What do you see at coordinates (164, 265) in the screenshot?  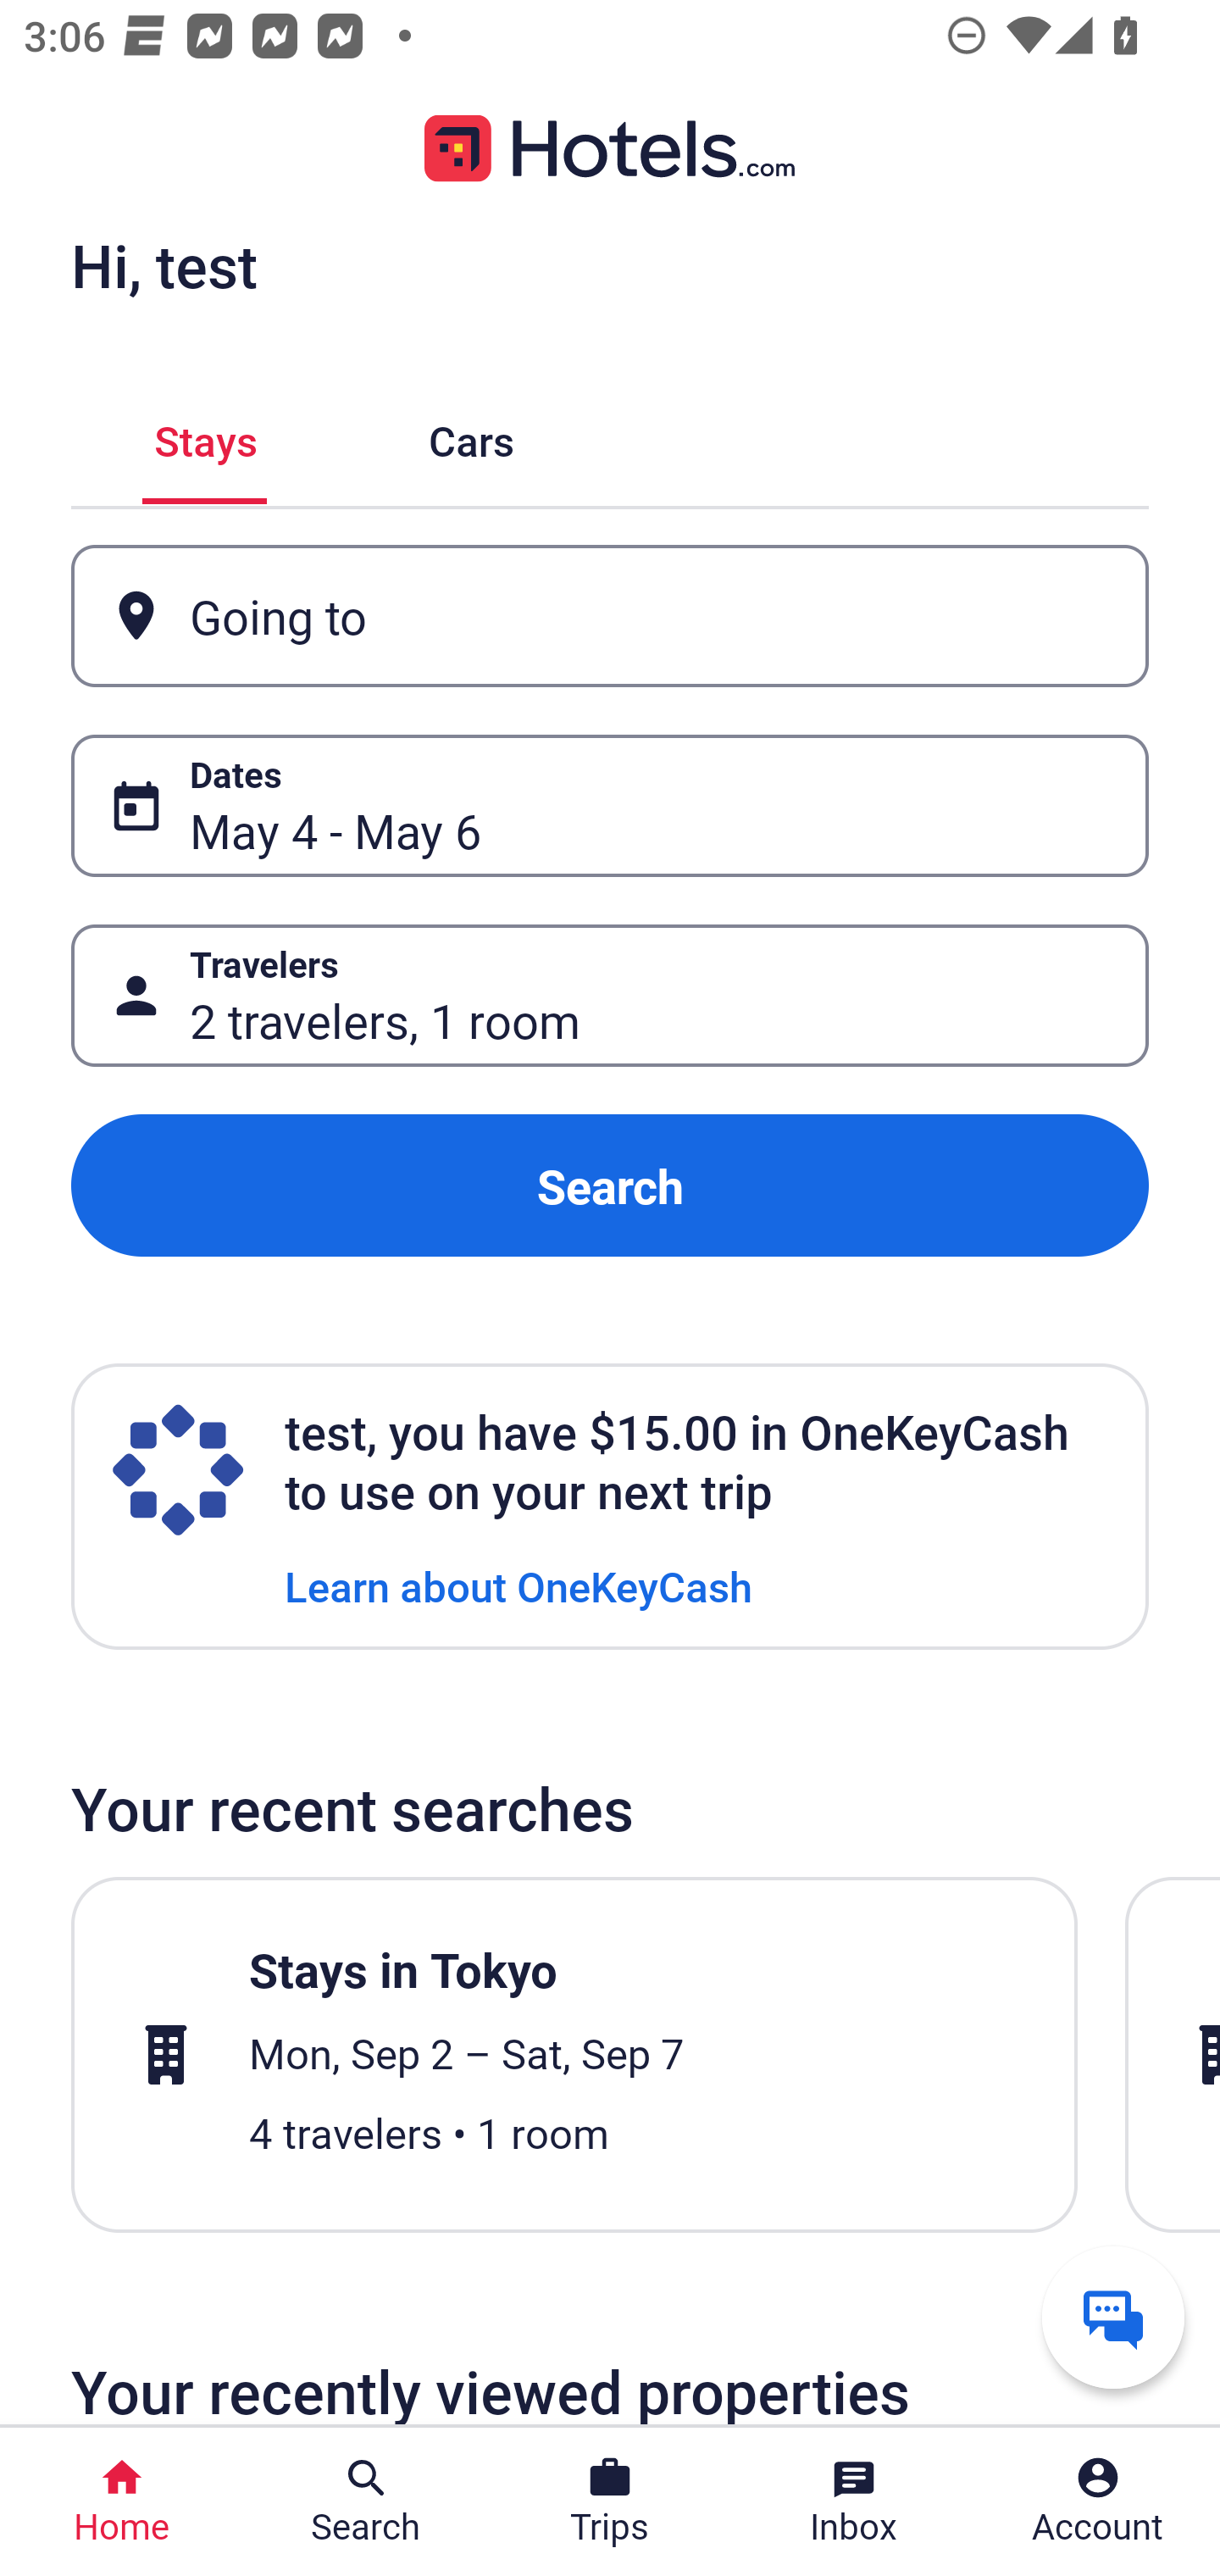 I see `Hi, test` at bounding box center [164, 265].